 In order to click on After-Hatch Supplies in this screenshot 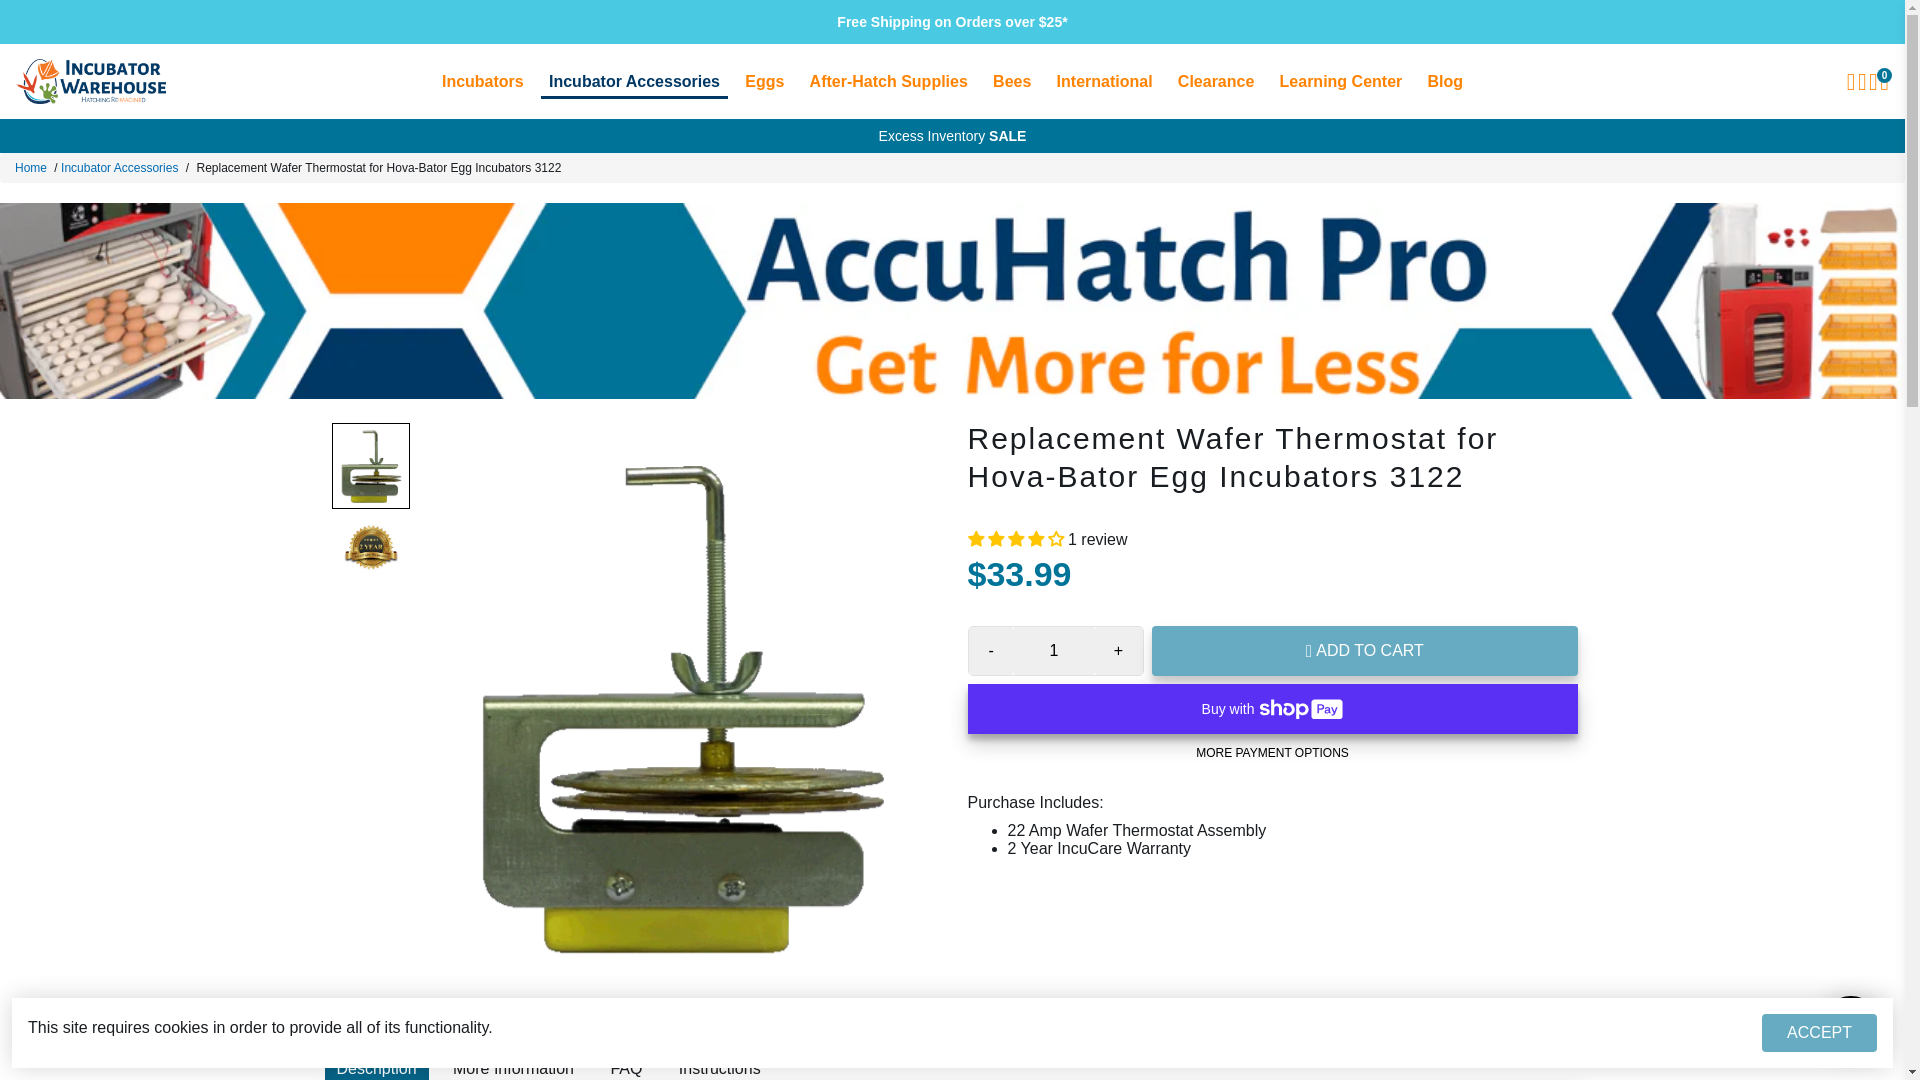, I will do `click(888, 80)`.